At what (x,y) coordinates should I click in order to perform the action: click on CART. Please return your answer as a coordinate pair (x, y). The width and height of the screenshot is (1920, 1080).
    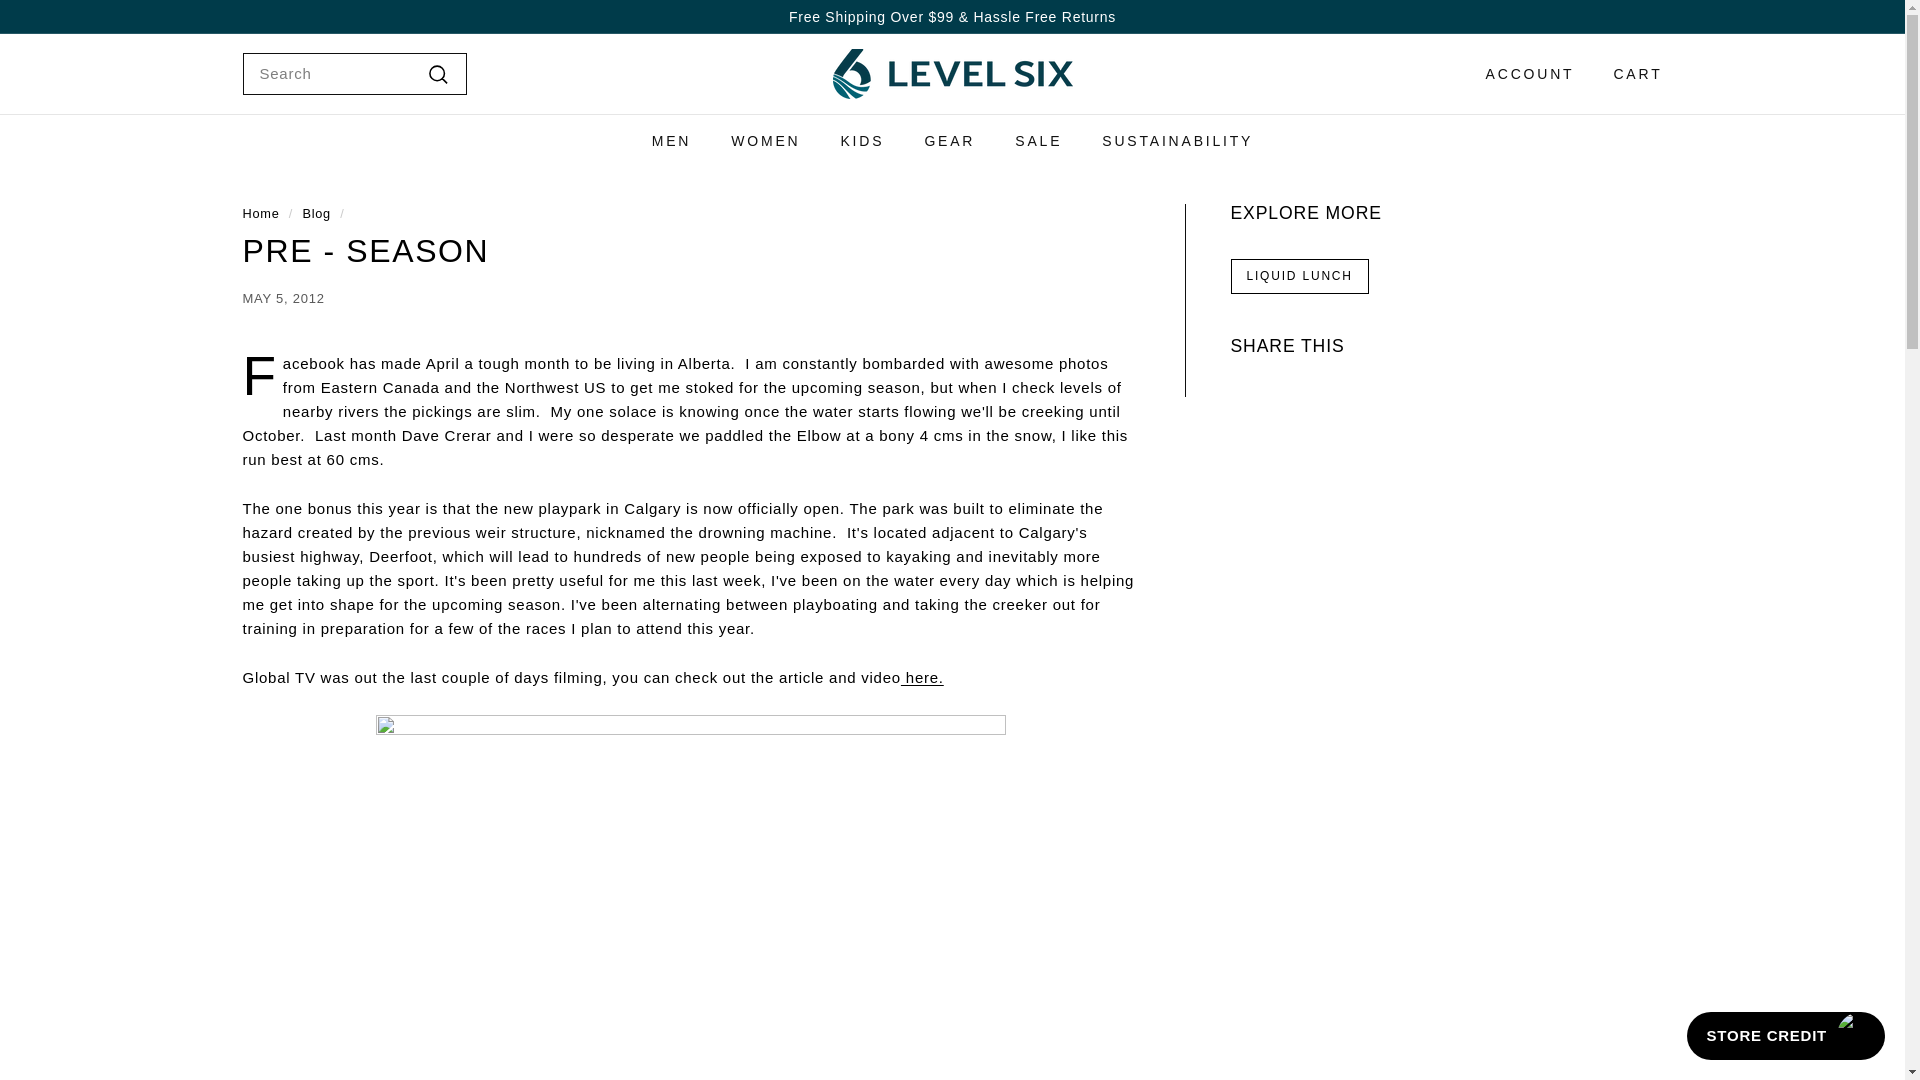
    Looking at the image, I should click on (1630, 74).